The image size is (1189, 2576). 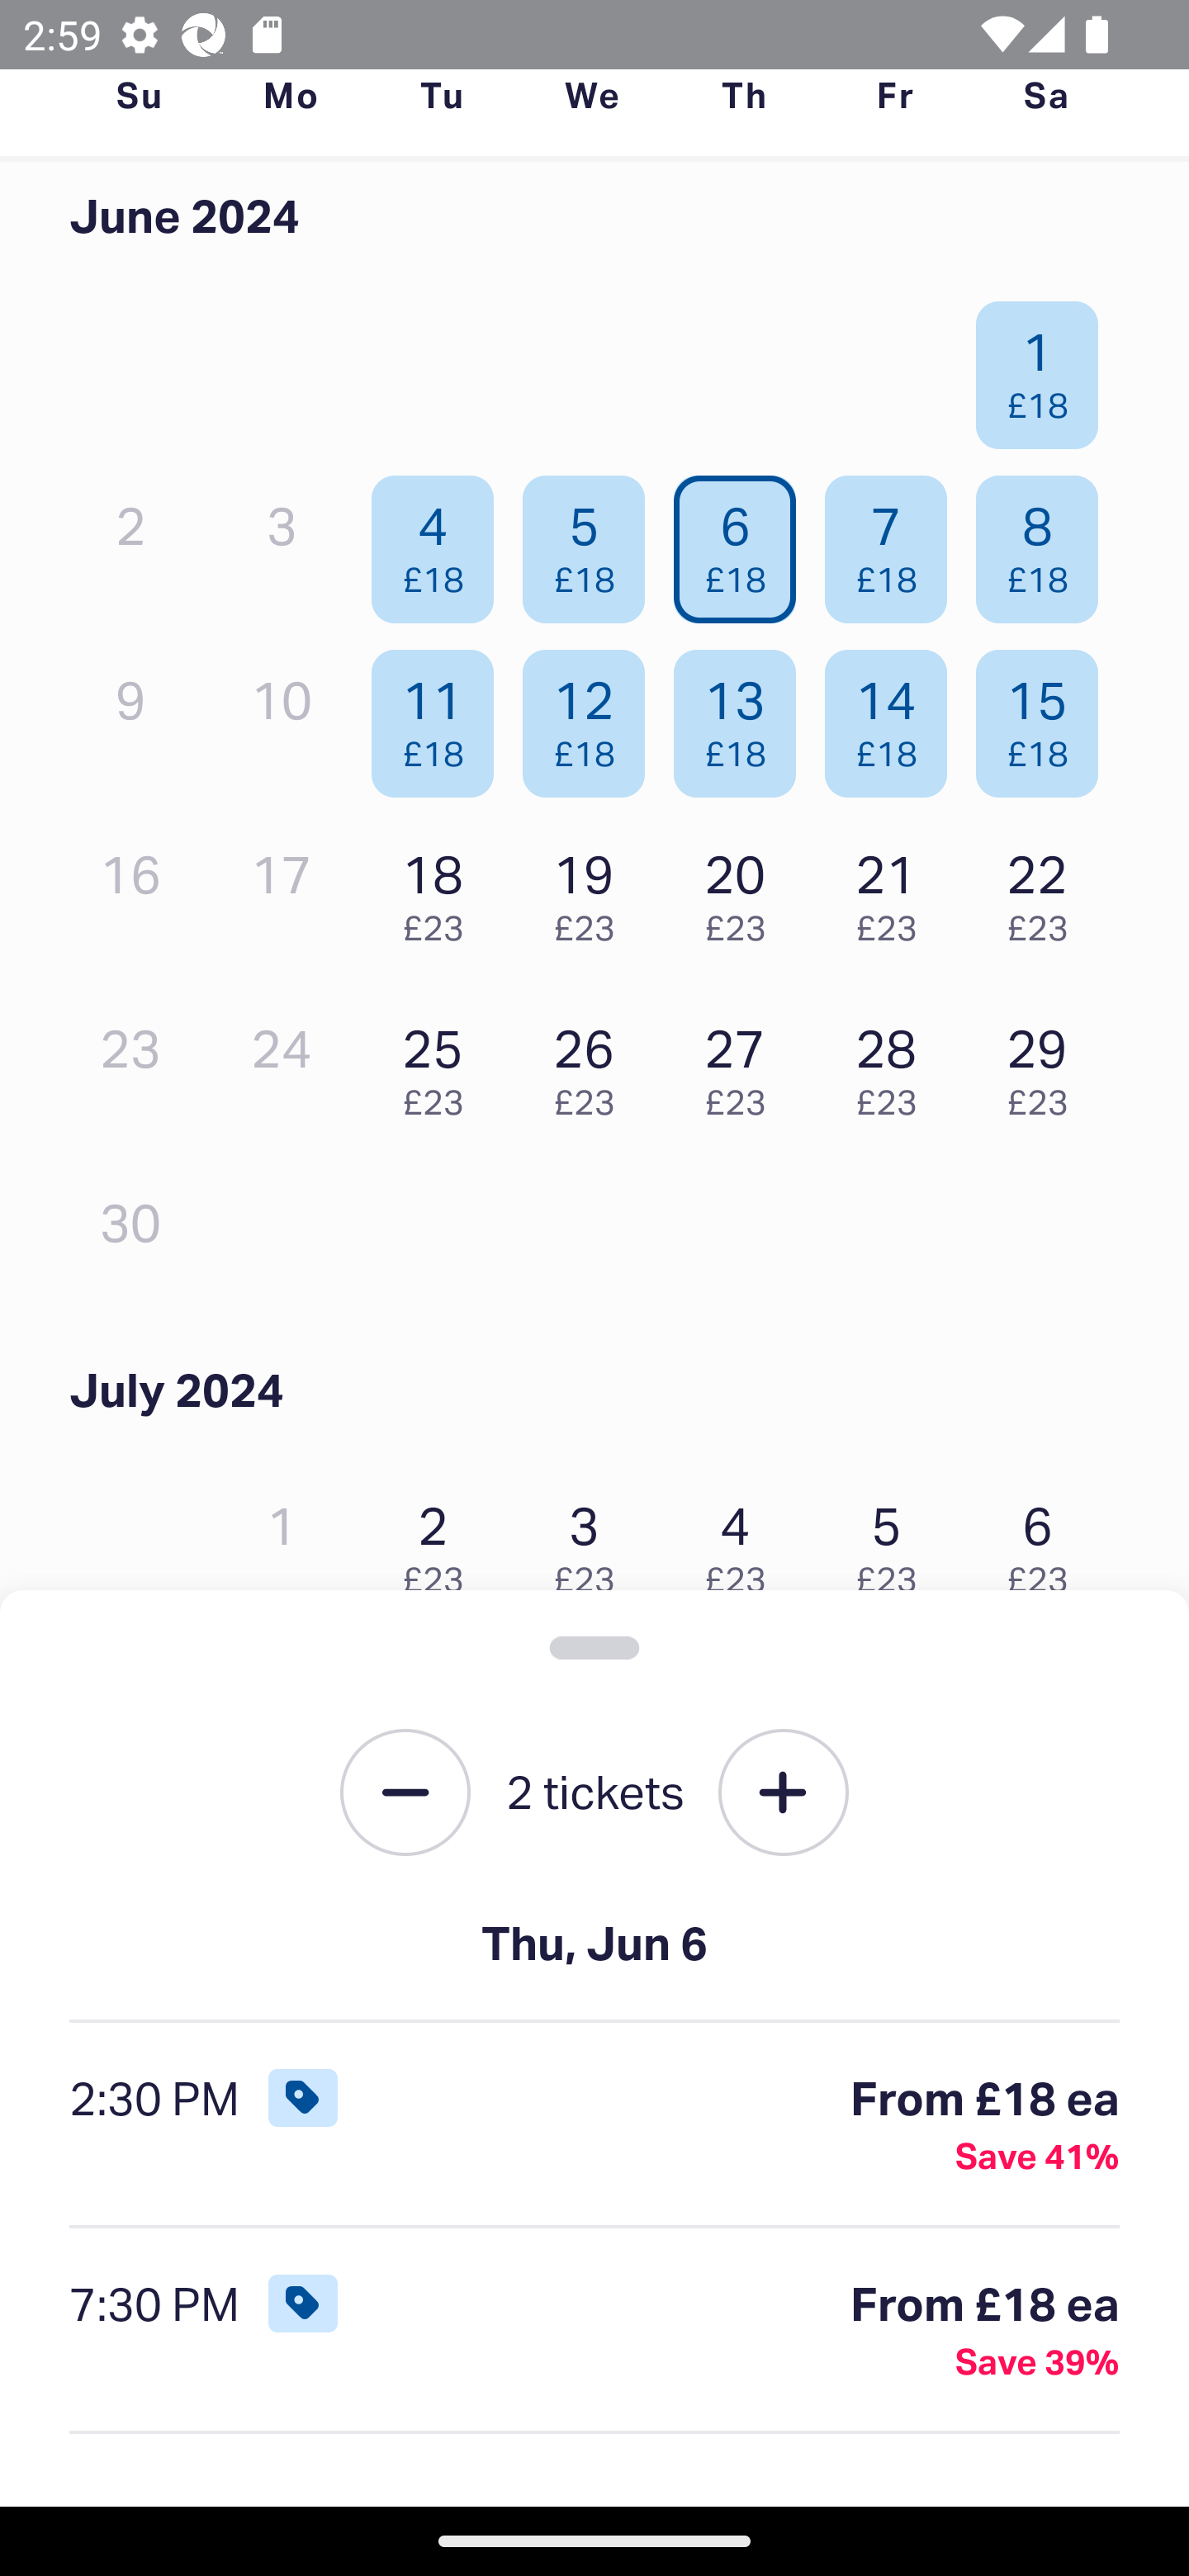 What do you see at coordinates (894, 542) in the screenshot?
I see `7 £18` at bounding box center [894, 542].